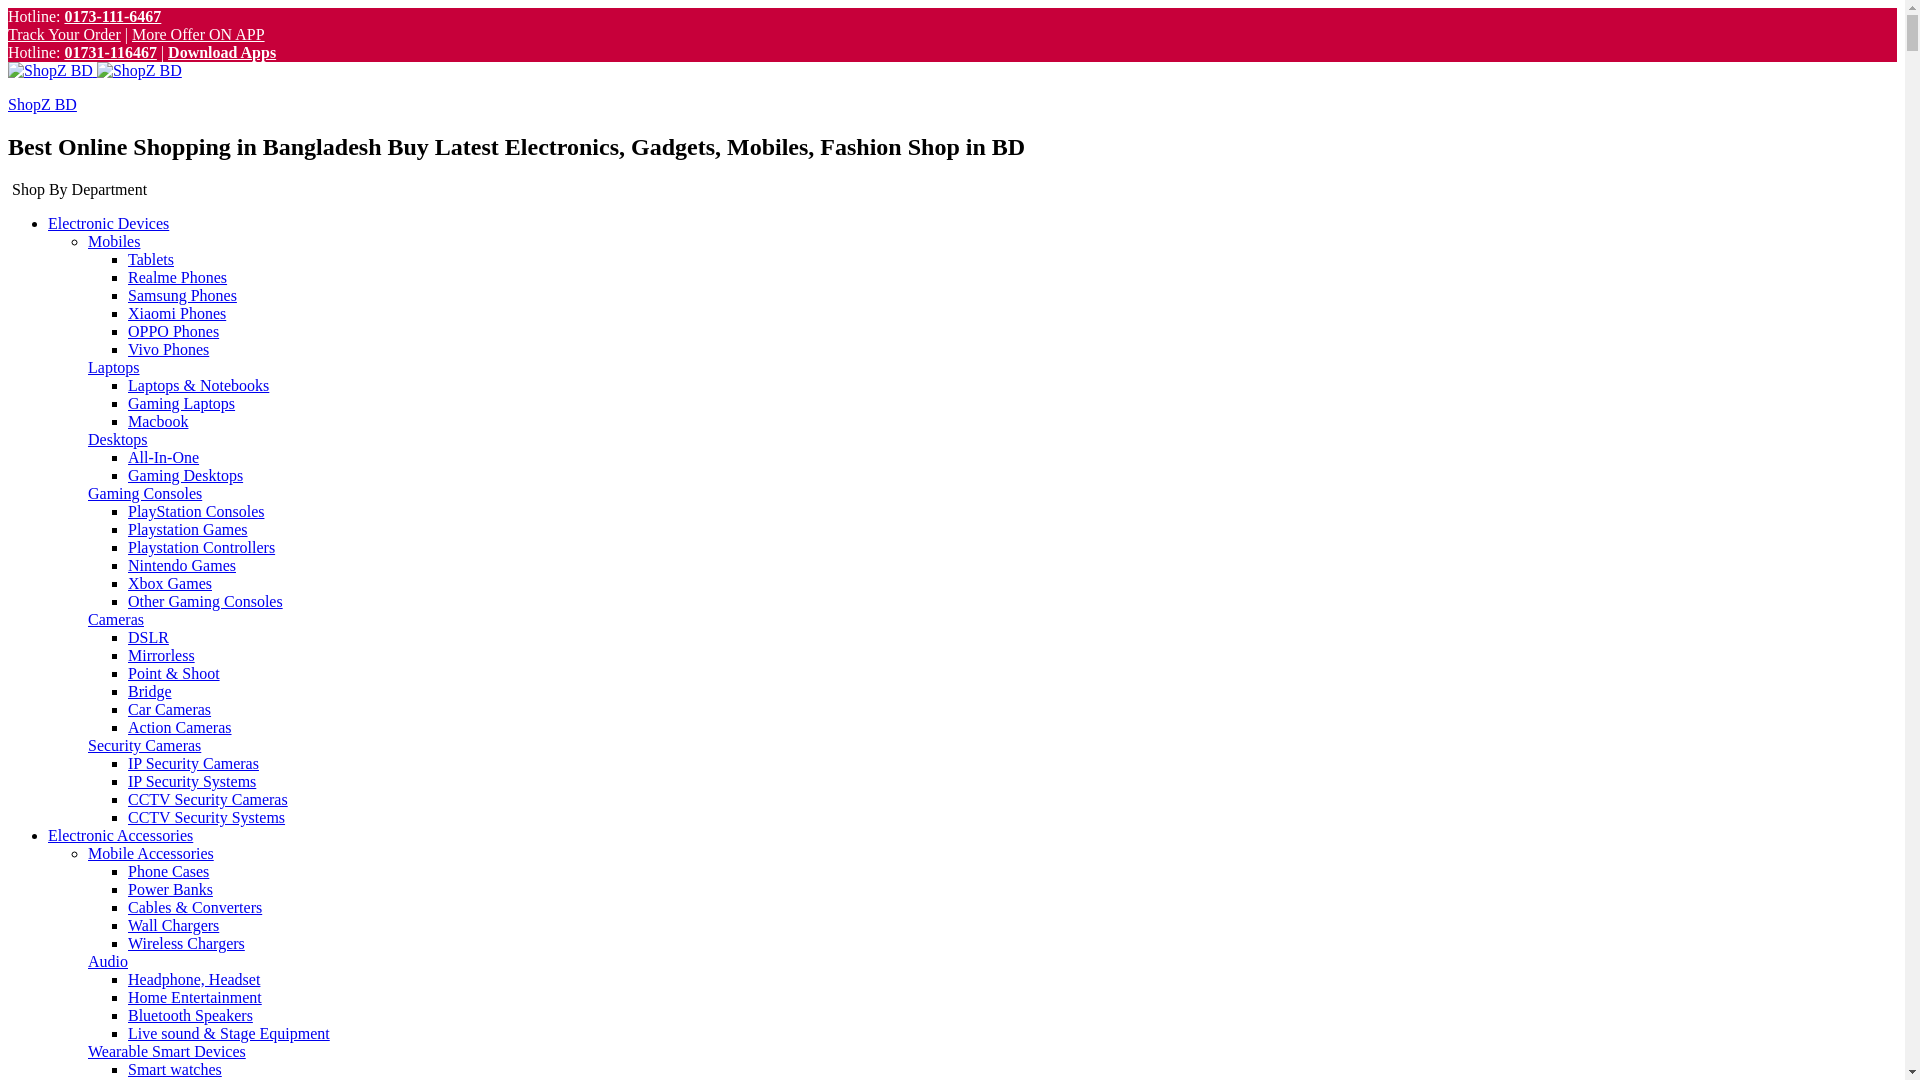 The height and width of the screenshot is (1080, 1920). What do you see at coordinates (108, 962) in the screenshot?
I see `Audio` at bounding box center [108, 962].